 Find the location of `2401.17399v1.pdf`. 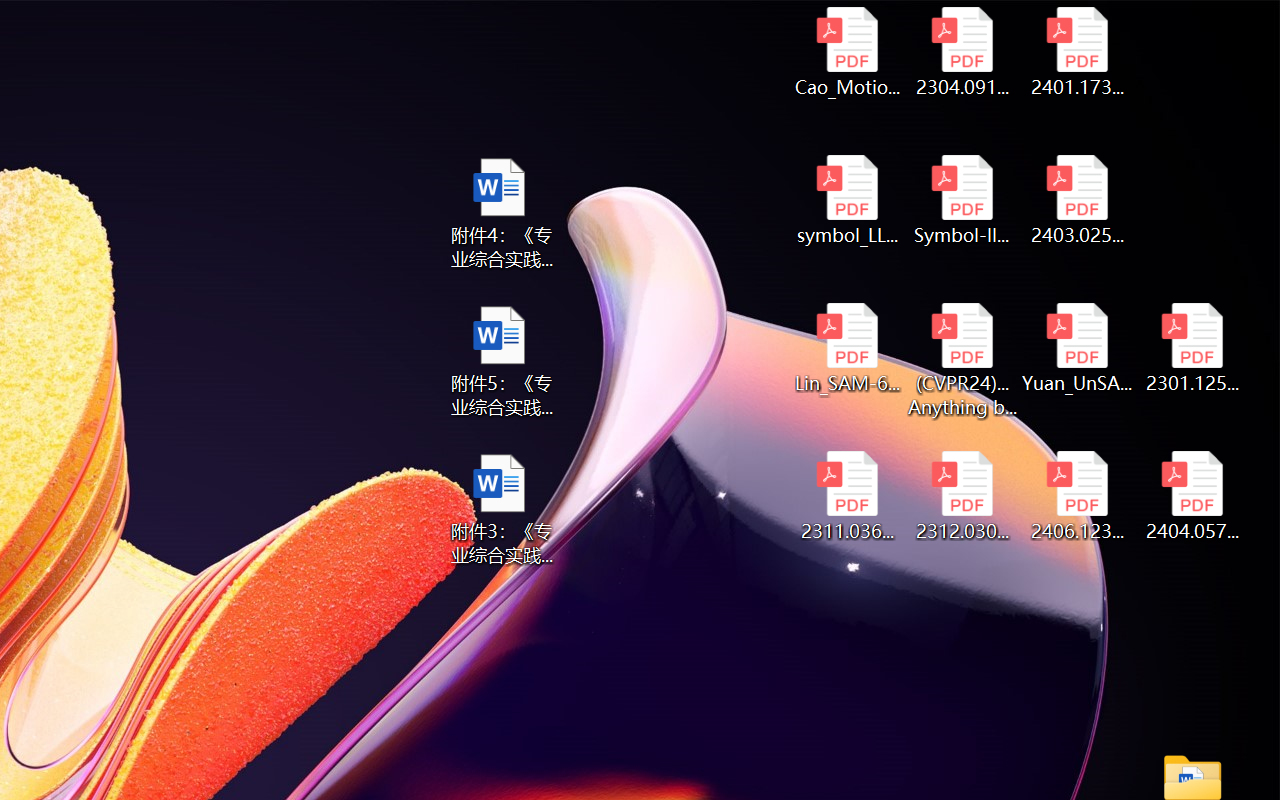

2401.17399v1.pdf is located at coordinates (1078, 52).